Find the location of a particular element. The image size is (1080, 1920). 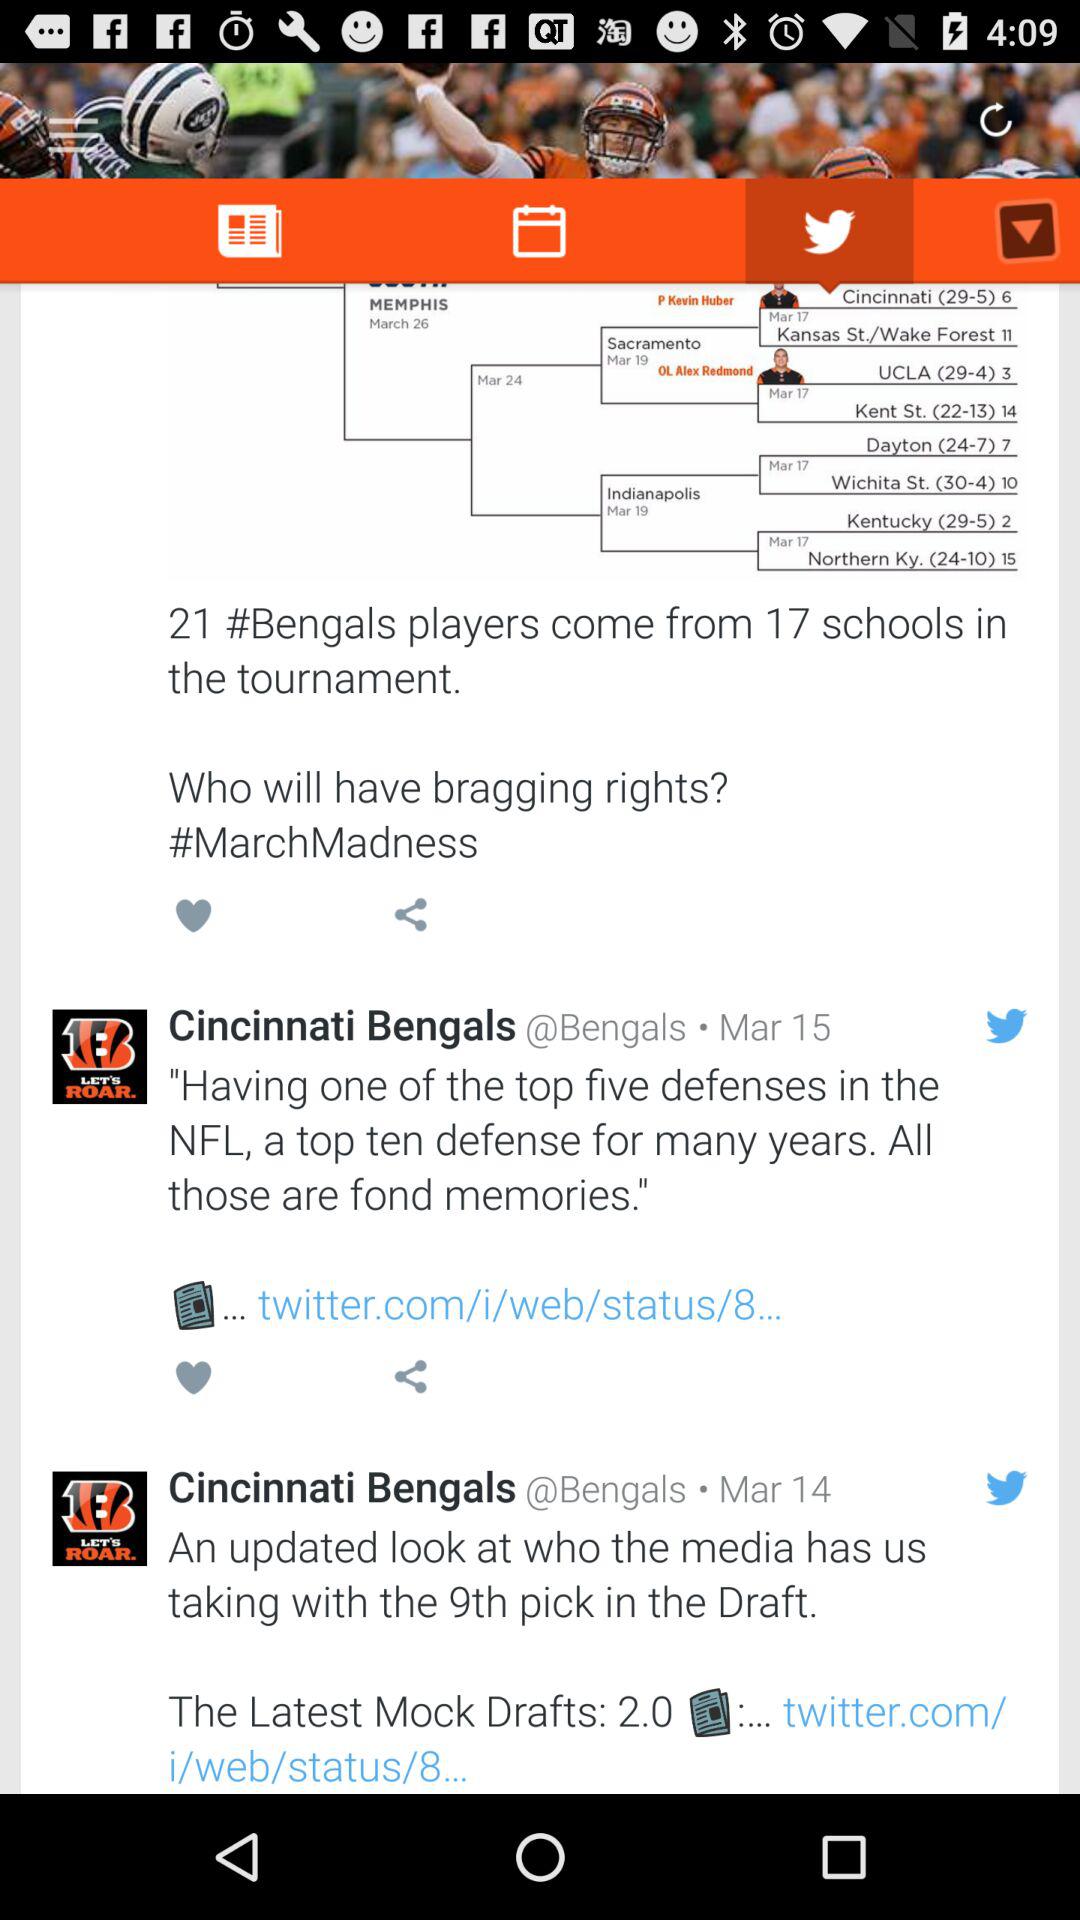

jump until the having one of item is located at coordinates (598, 1193).